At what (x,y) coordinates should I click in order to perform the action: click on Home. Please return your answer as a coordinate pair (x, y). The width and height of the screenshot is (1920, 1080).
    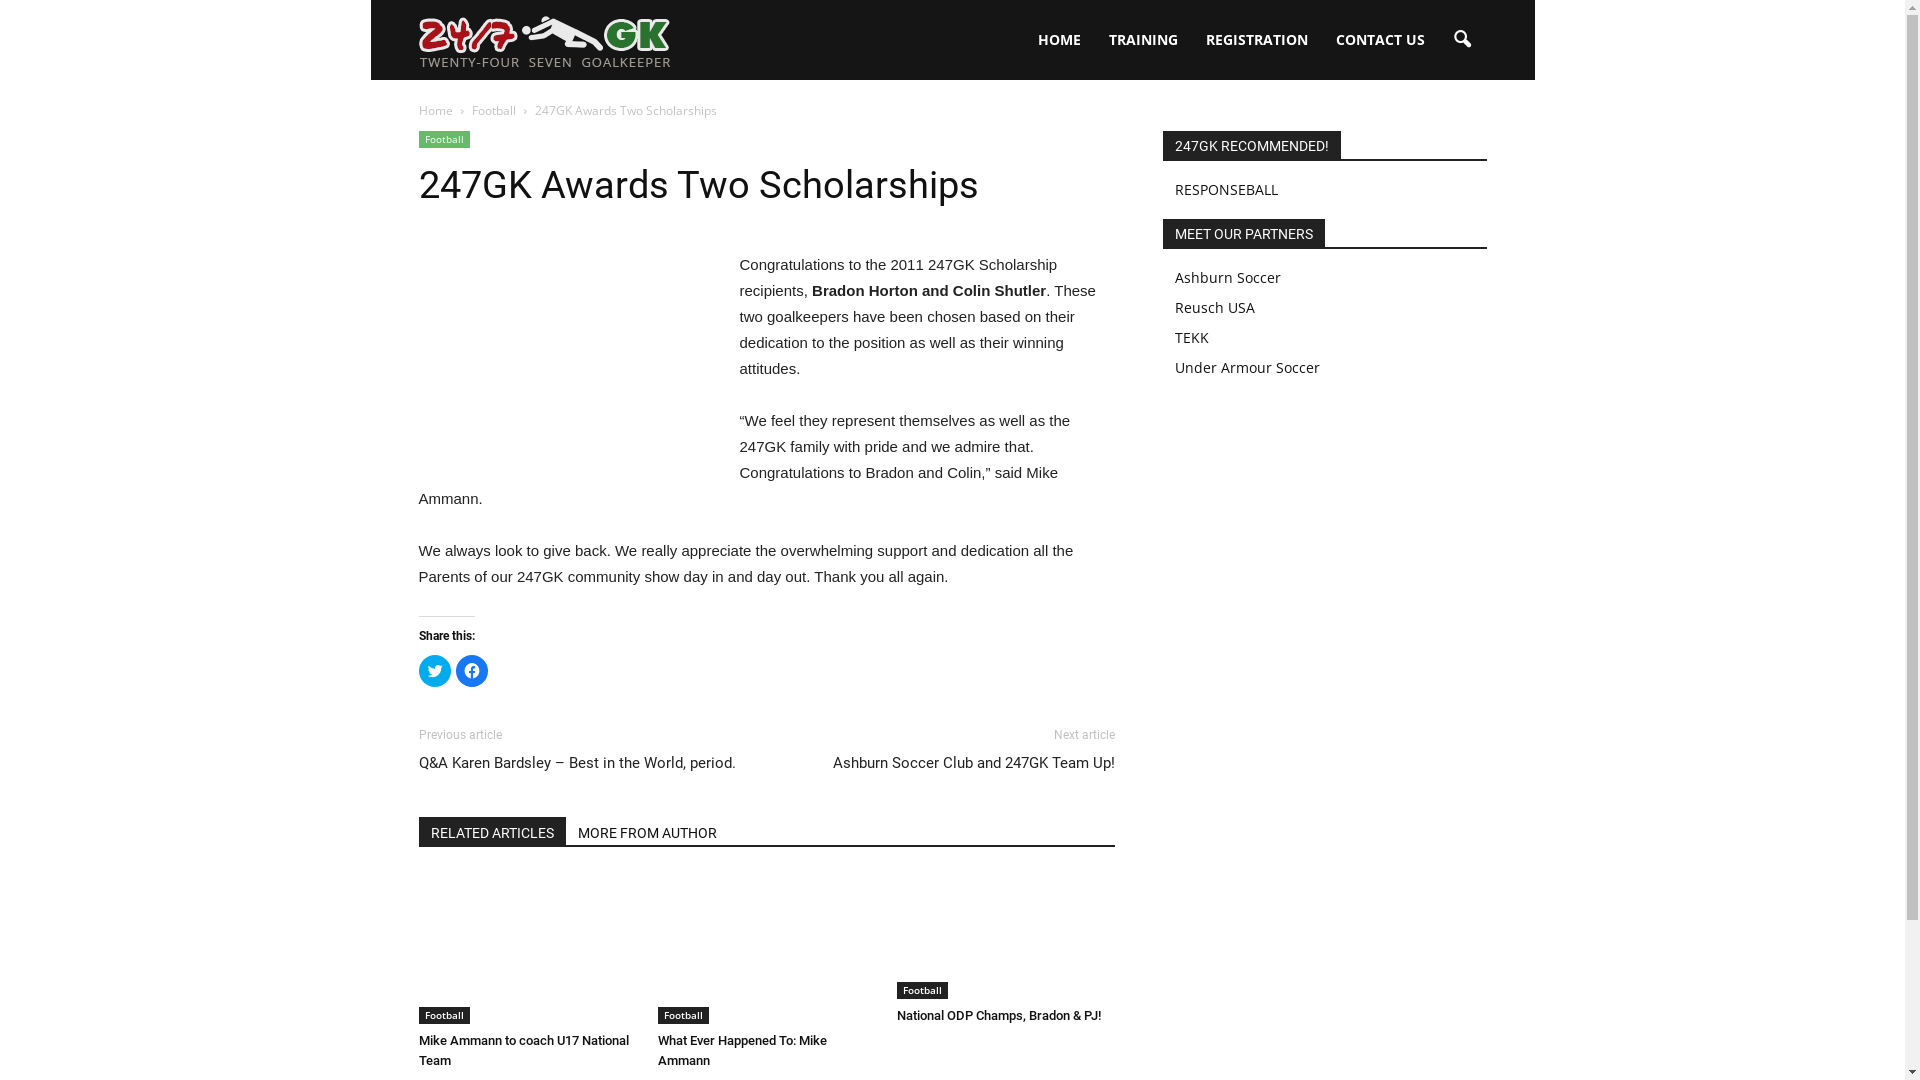
    Looking at the image, I should click on (435, 110).